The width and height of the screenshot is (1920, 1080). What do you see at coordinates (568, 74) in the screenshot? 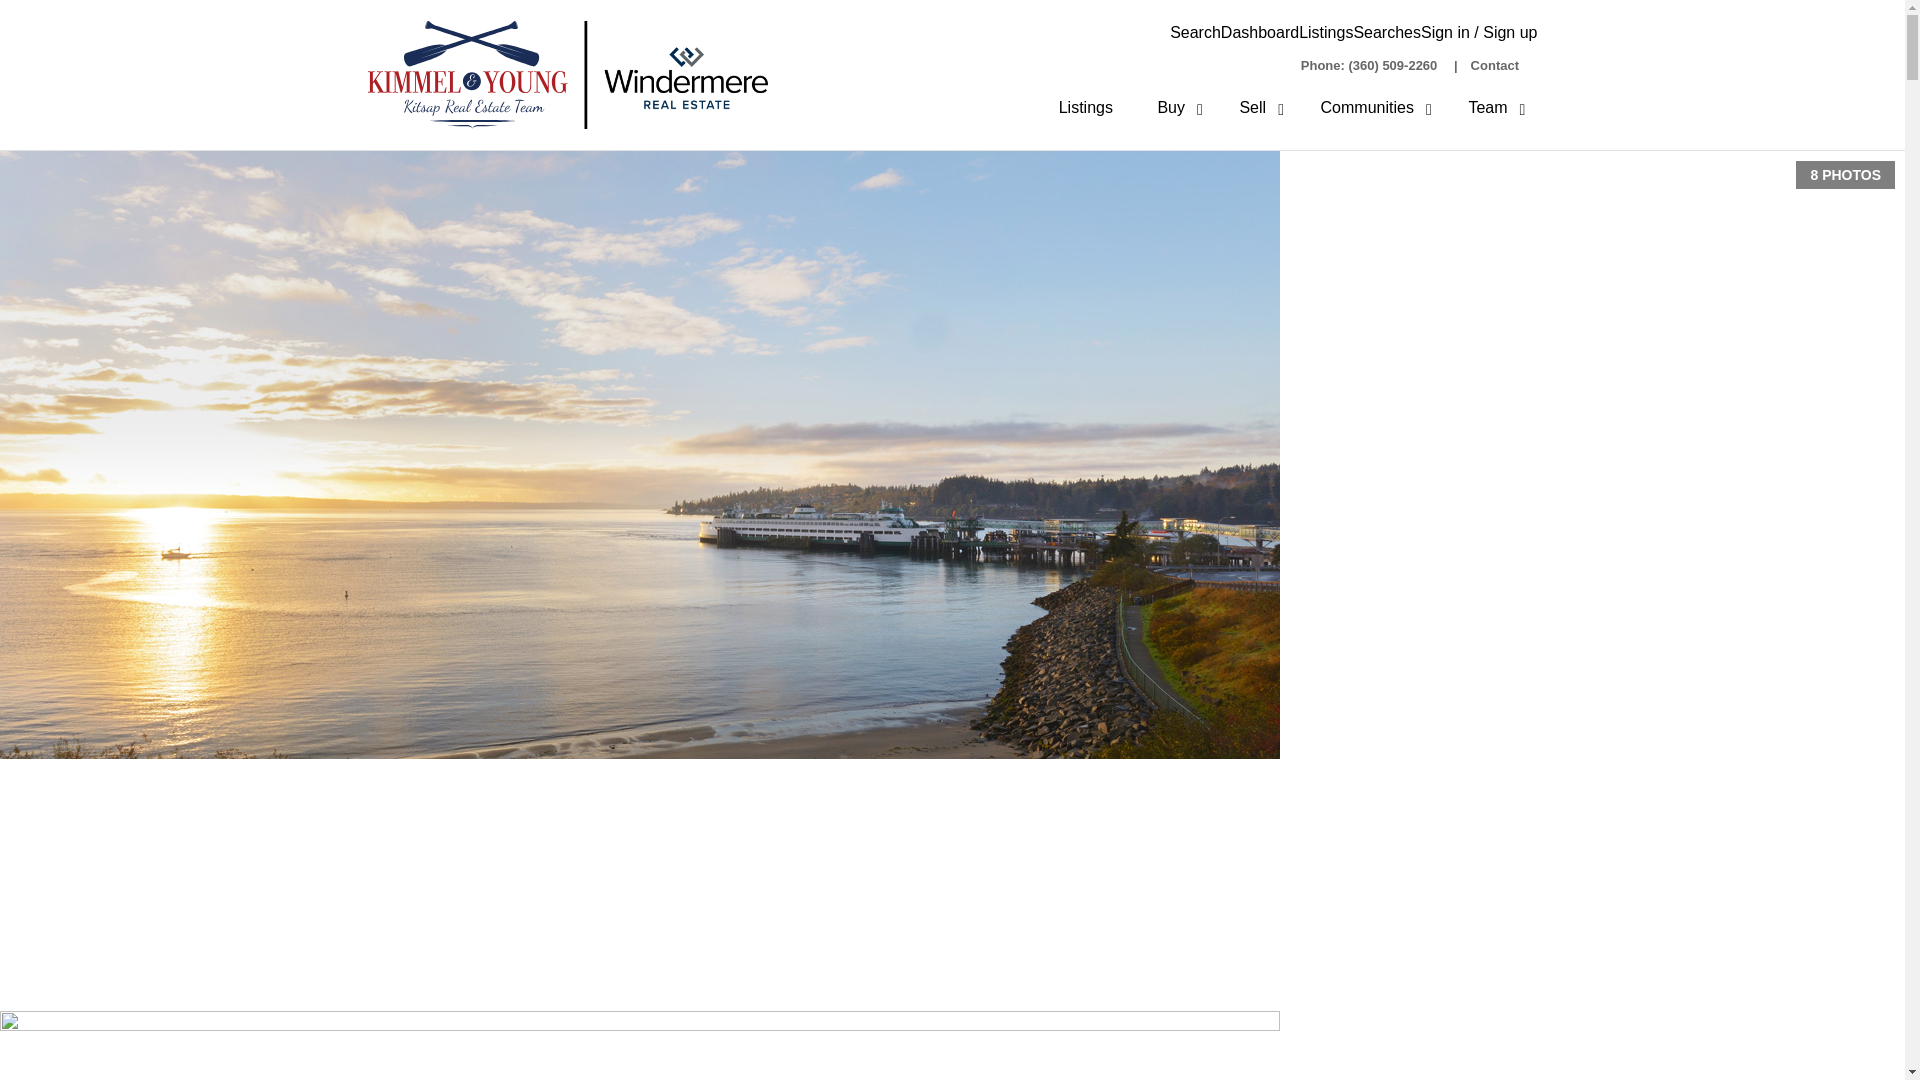
I see `Kimmel and Young Windermere Real Estate` at bounding box center [568, 74].